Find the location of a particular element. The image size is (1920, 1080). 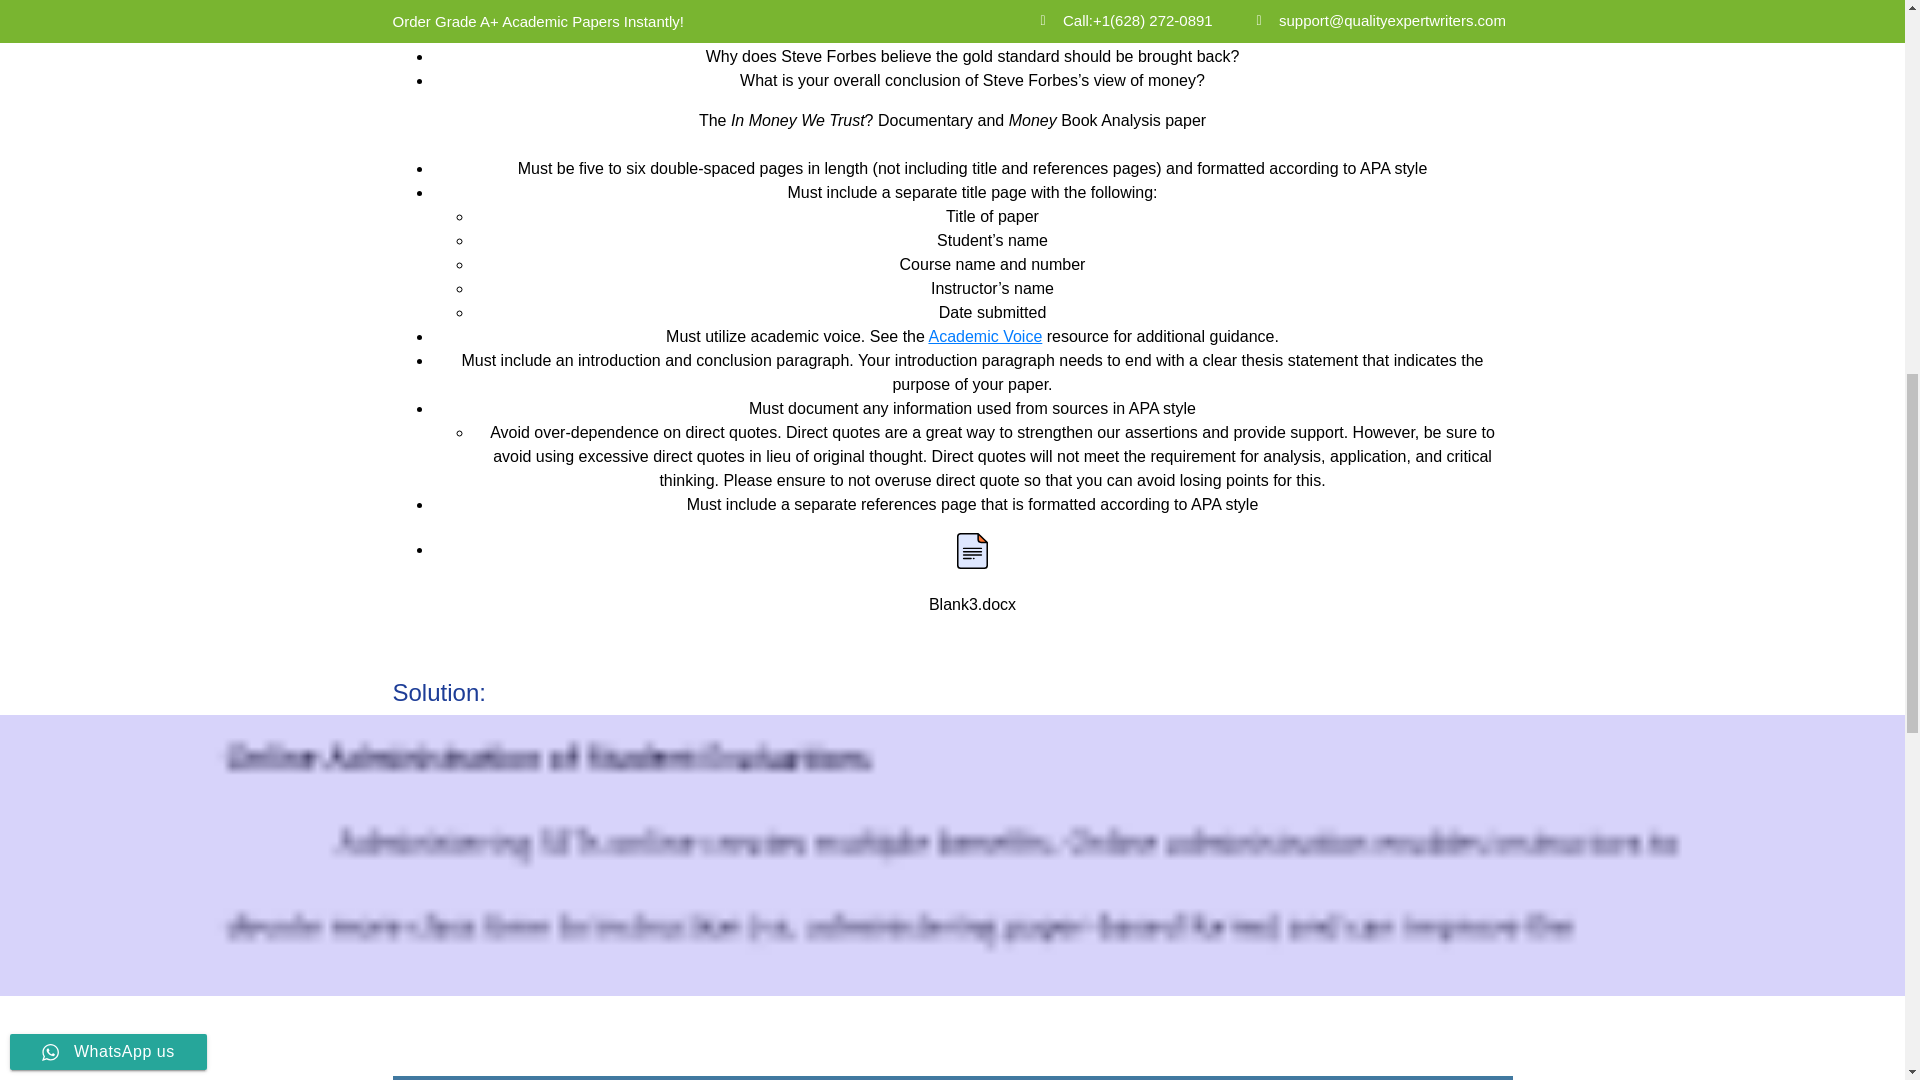

Academic Voice is located at coordinates (984, 336).